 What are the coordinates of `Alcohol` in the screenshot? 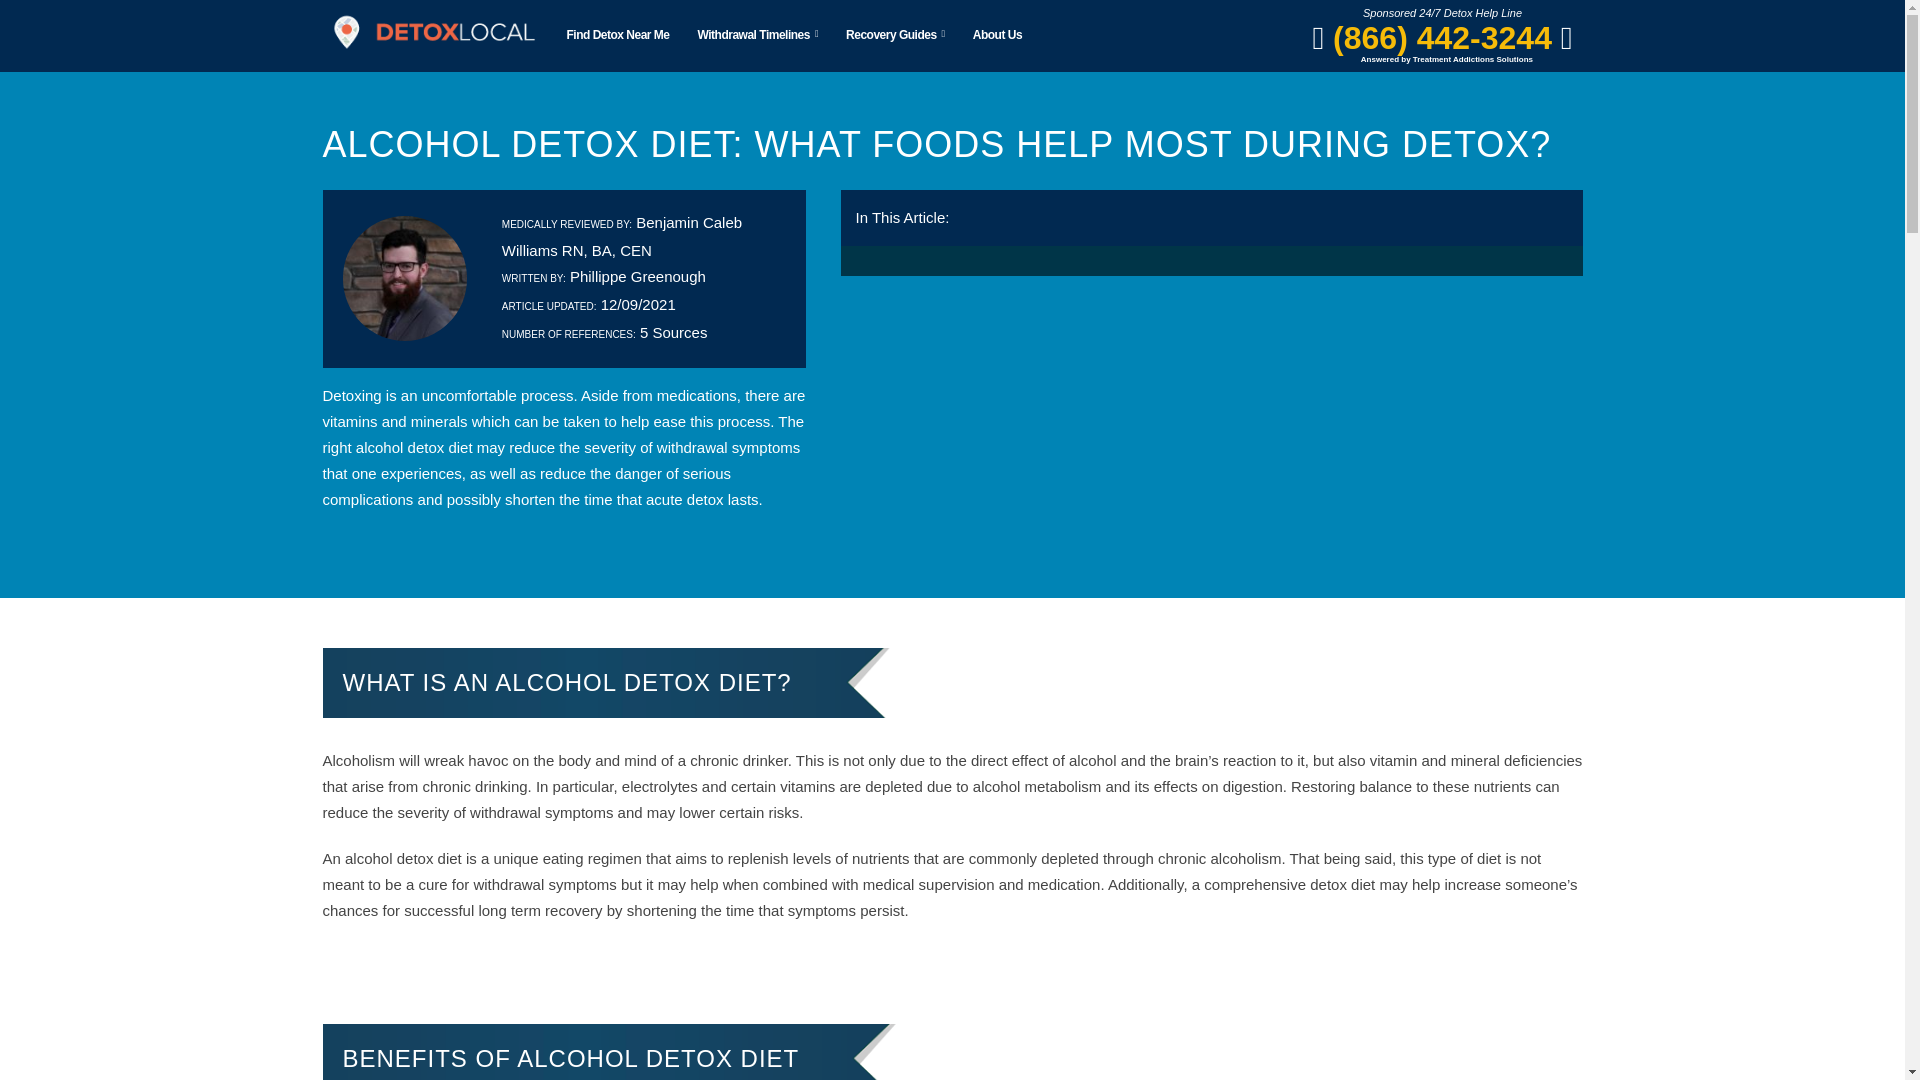 It's located at (561, 32).